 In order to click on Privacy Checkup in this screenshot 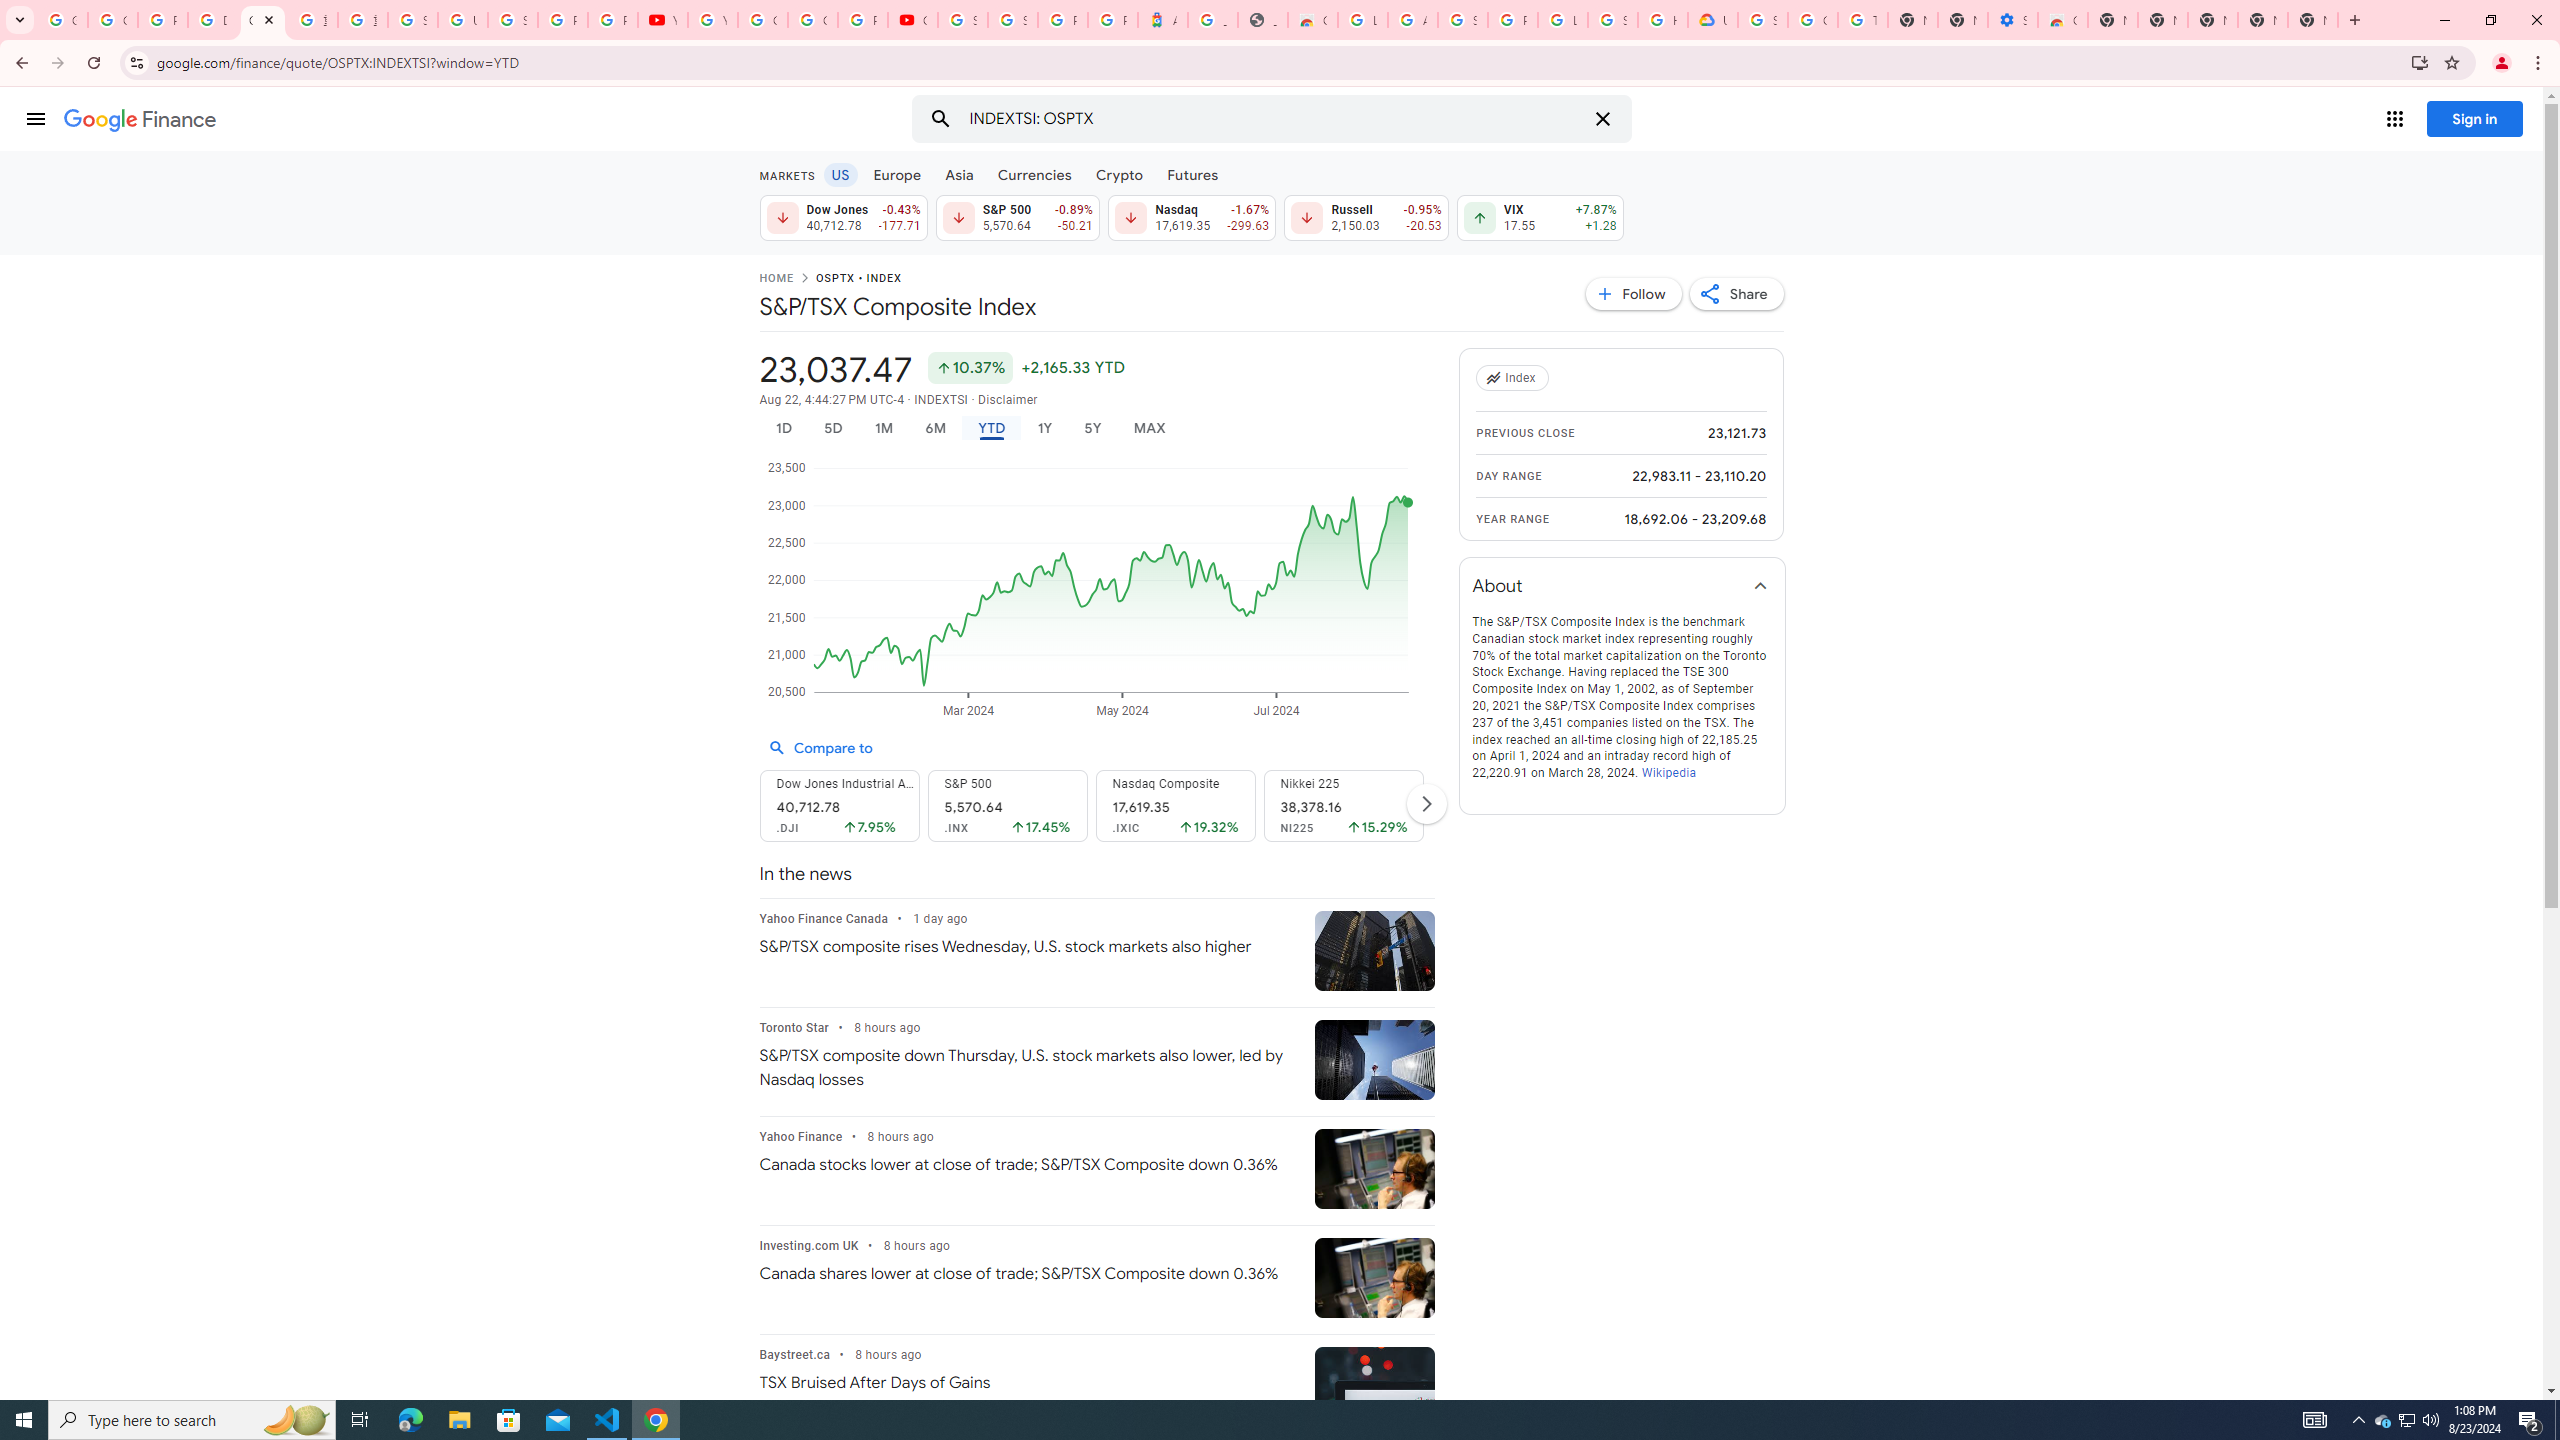, I will do `click(612, 20)`.